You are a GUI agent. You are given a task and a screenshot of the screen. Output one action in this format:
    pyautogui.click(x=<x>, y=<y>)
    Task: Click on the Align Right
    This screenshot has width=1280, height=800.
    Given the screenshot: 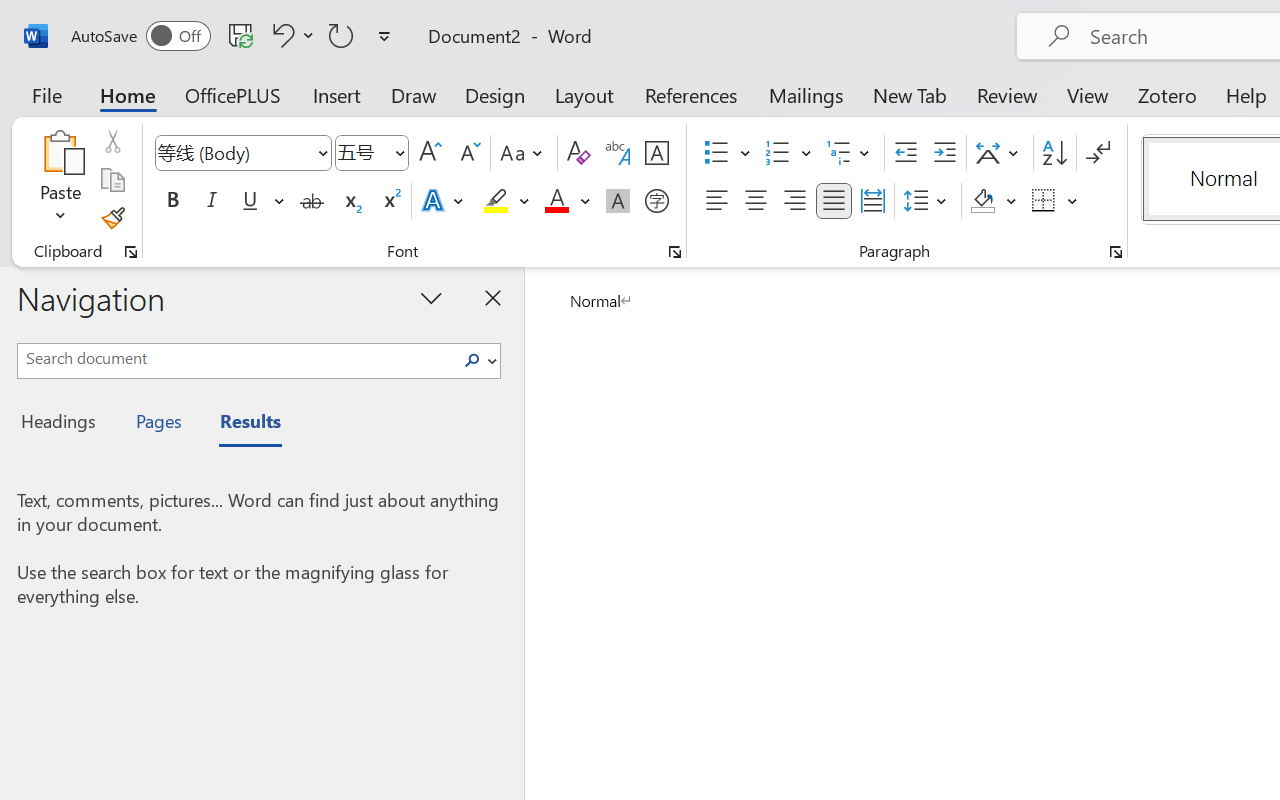 What is the action you would take?
    pyautogui.click(x=794, y=201)
    